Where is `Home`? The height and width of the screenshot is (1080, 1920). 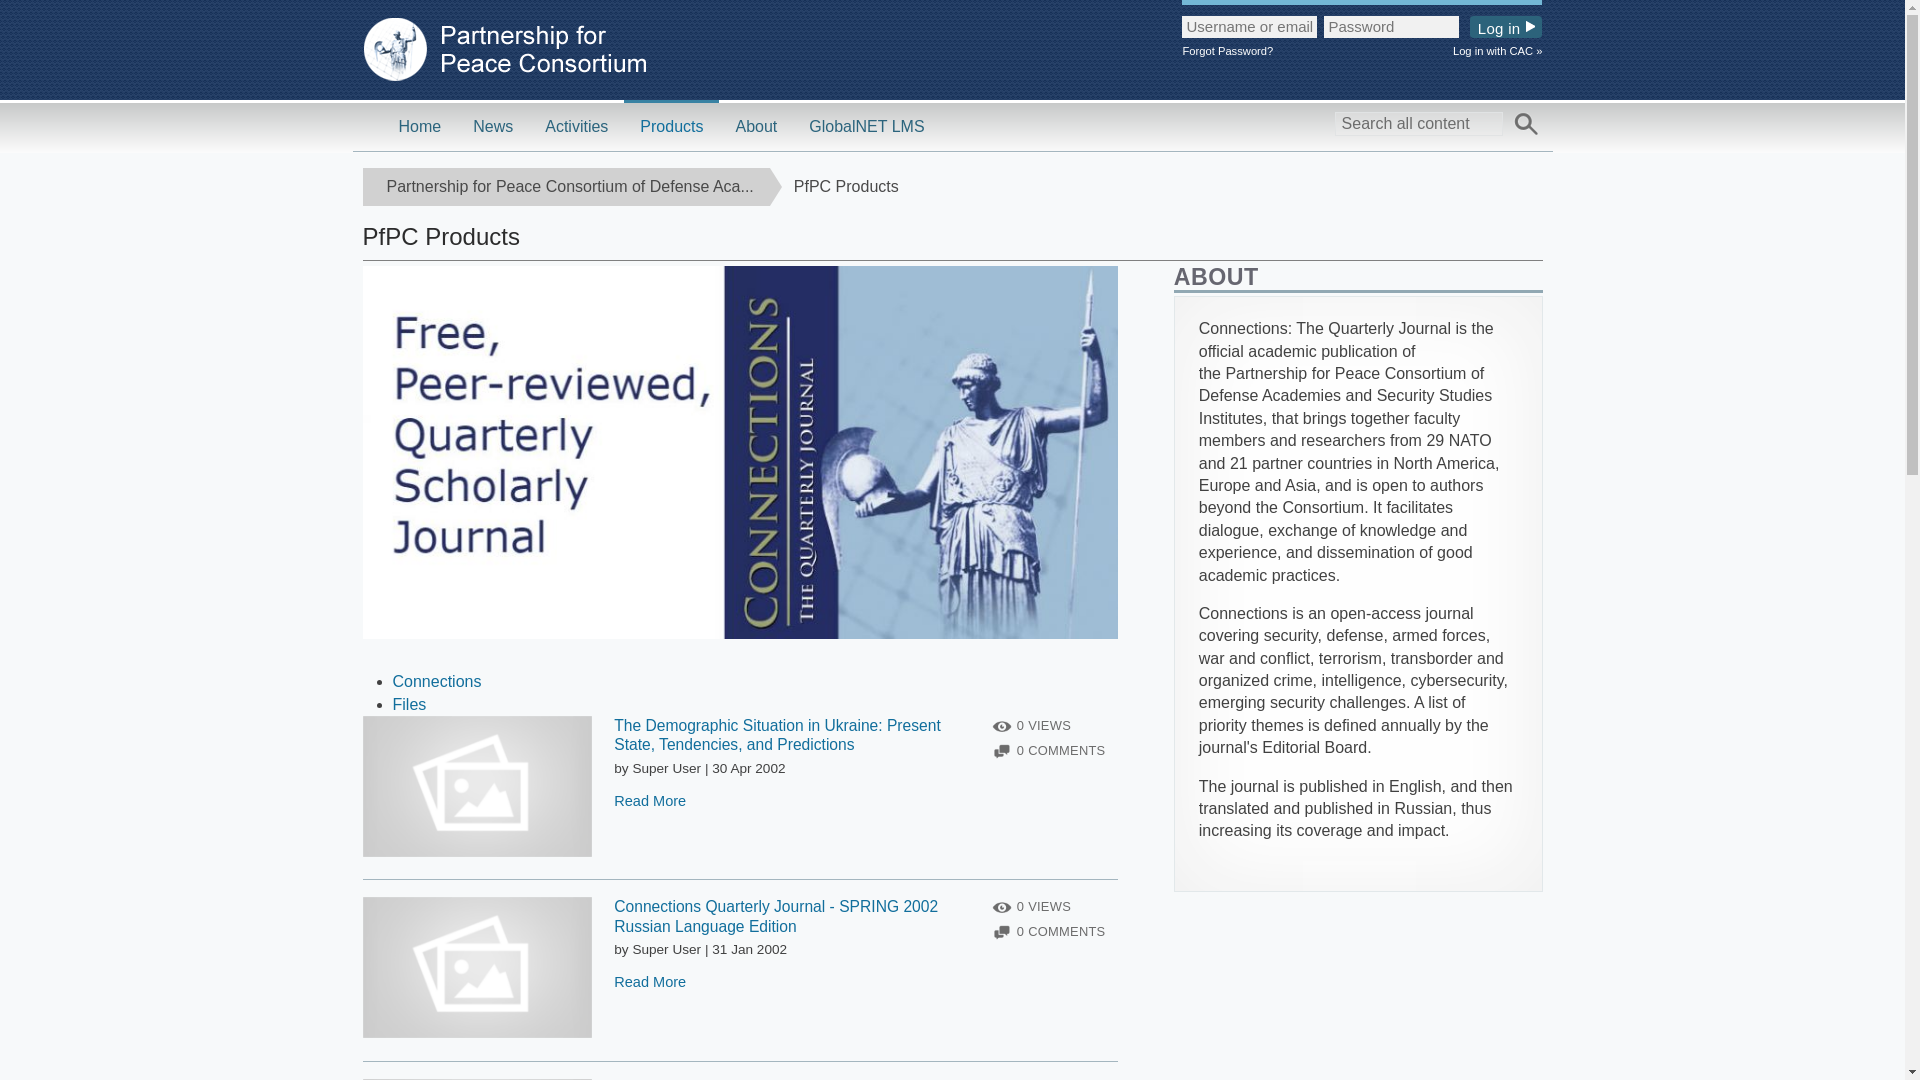 Home is located at coordinates (419, 126).